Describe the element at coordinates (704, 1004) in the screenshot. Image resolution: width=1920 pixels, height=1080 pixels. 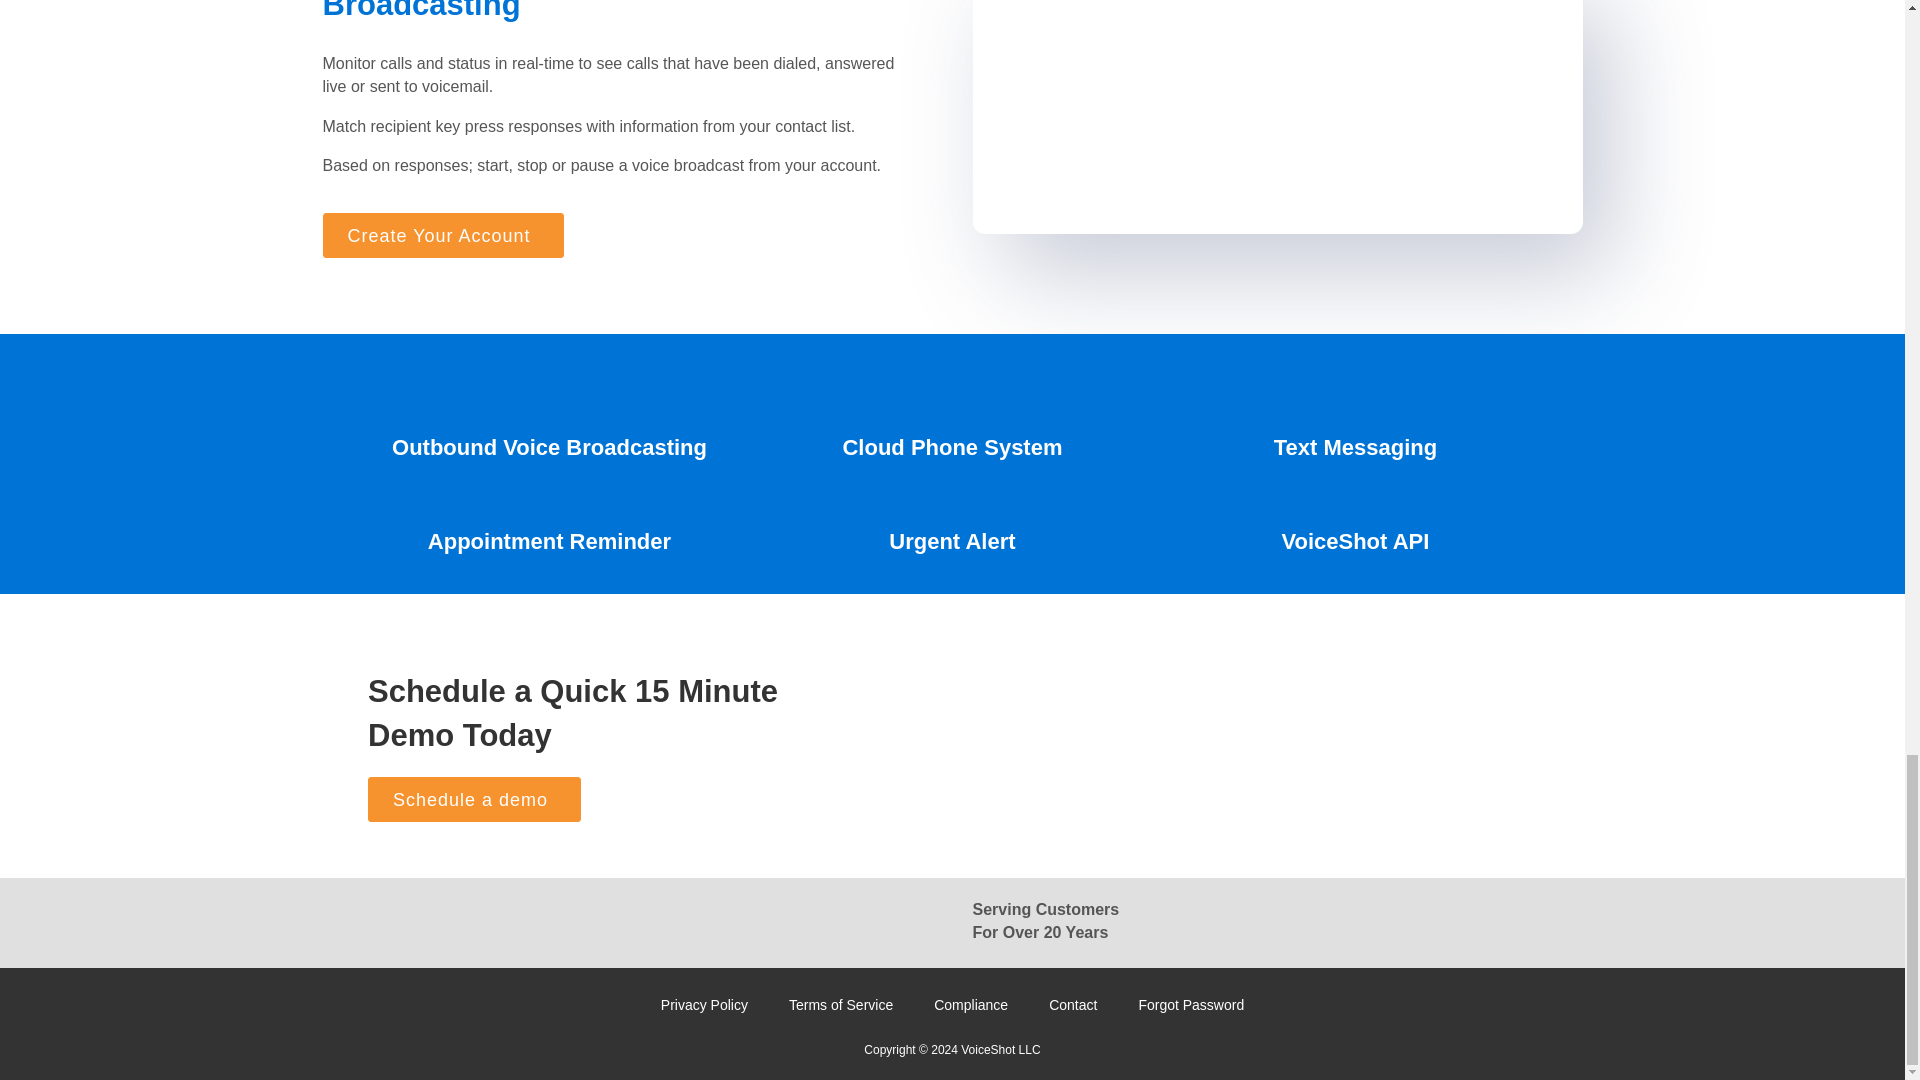
I see `Privacy Policy` at that location.